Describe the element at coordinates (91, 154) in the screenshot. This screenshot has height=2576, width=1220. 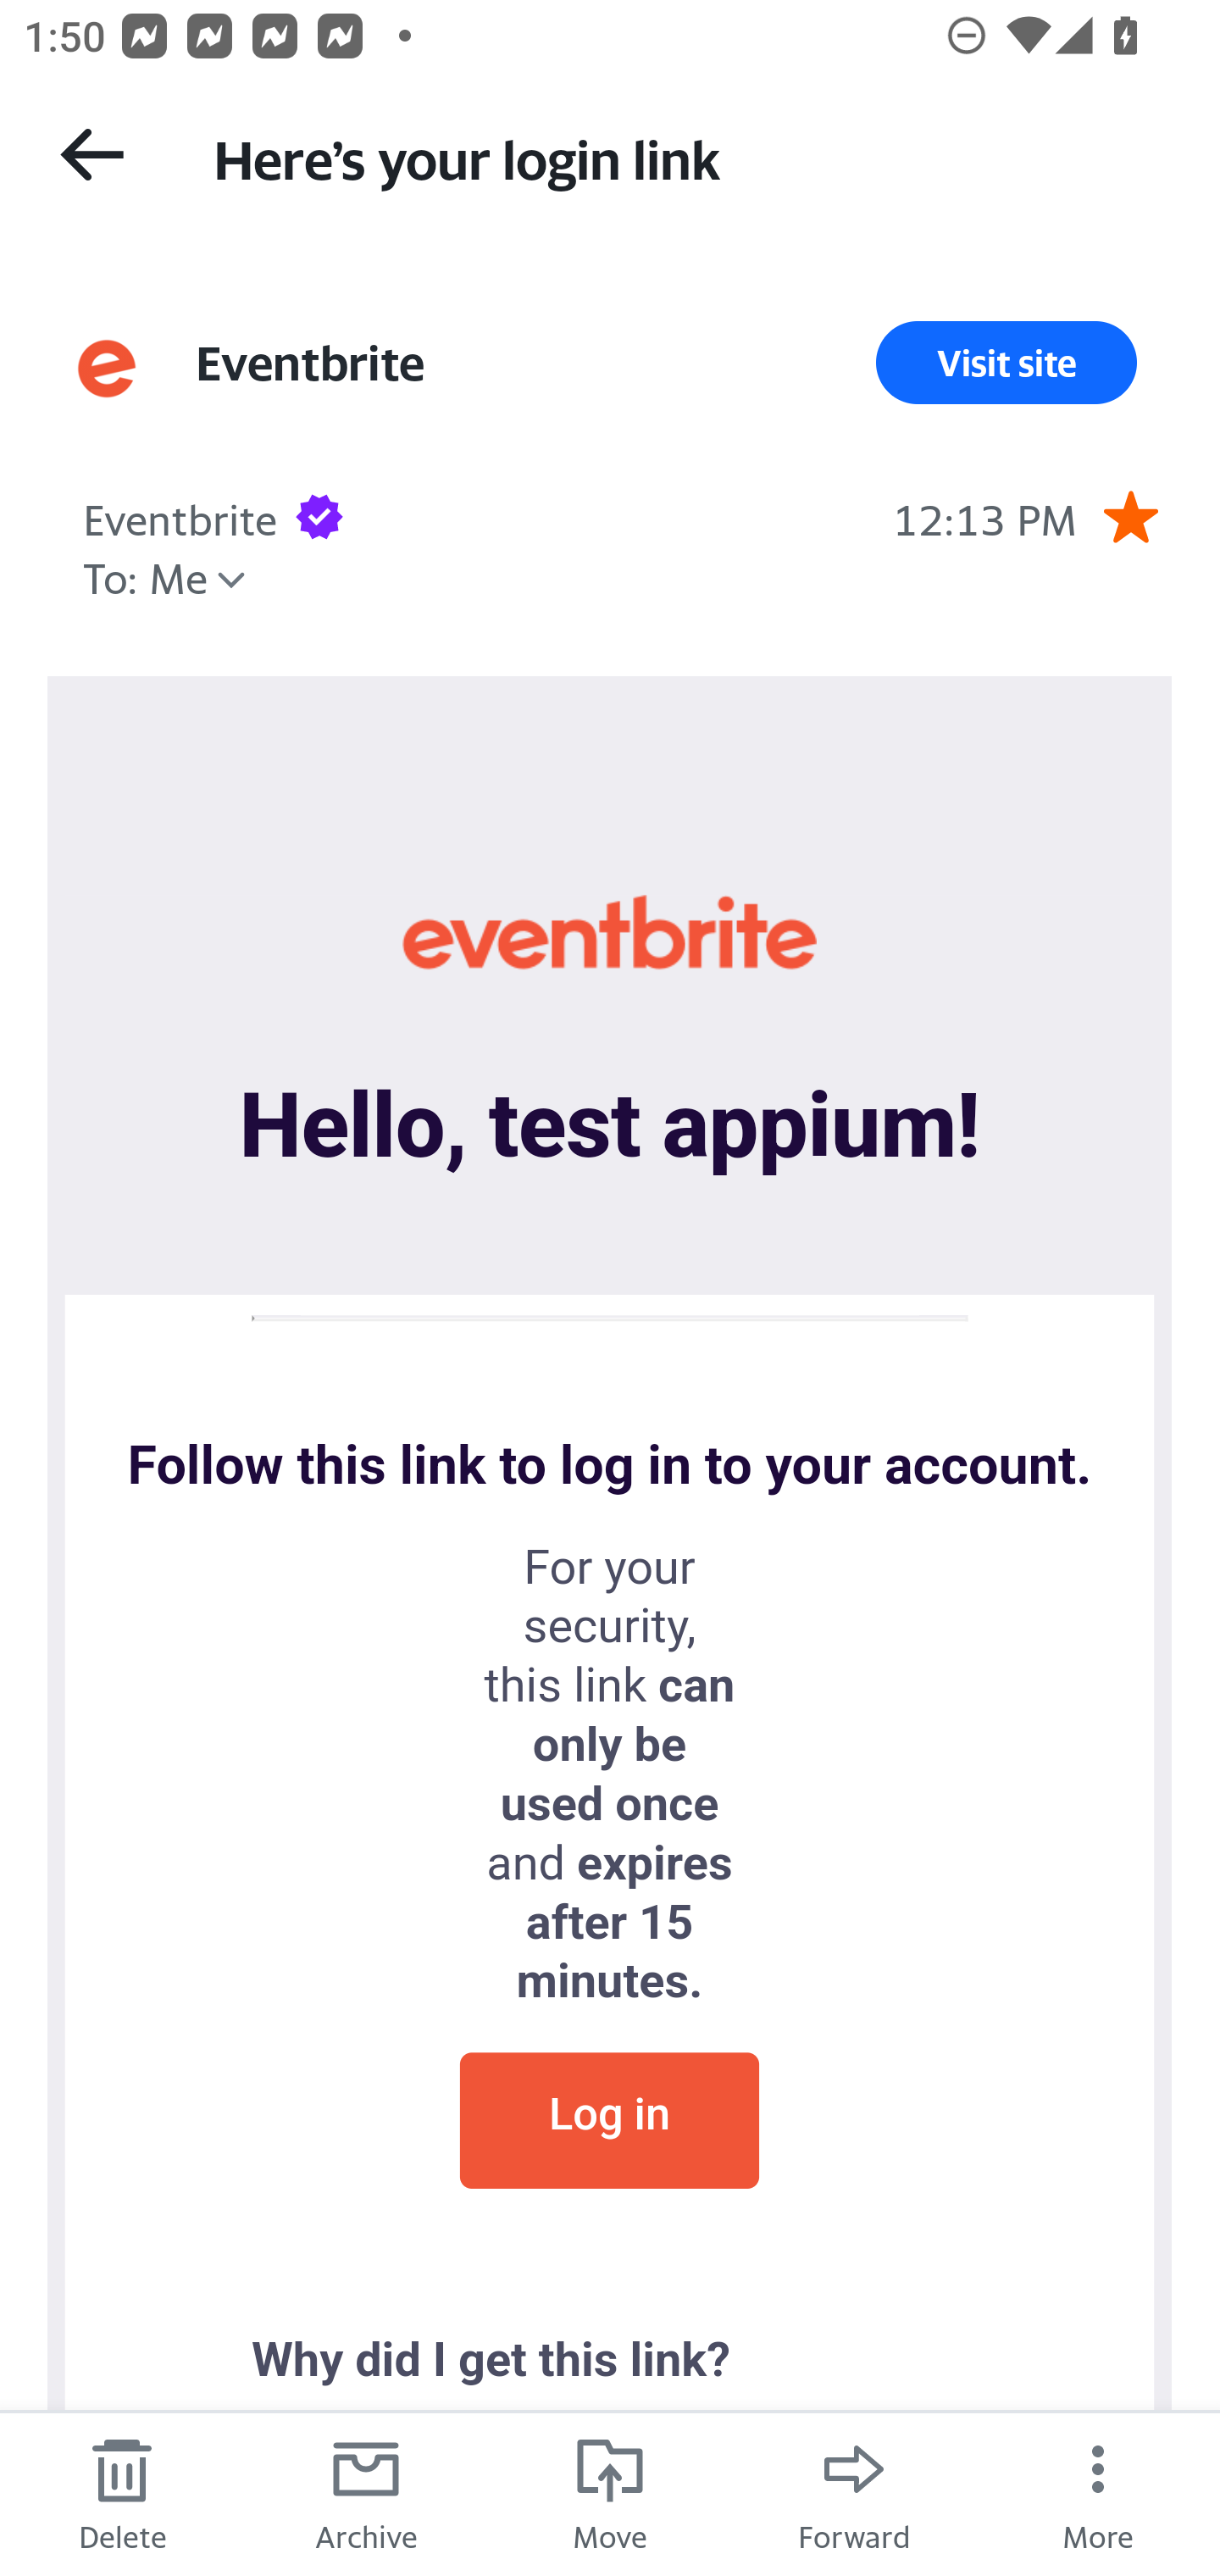
I see `Back` at that location.